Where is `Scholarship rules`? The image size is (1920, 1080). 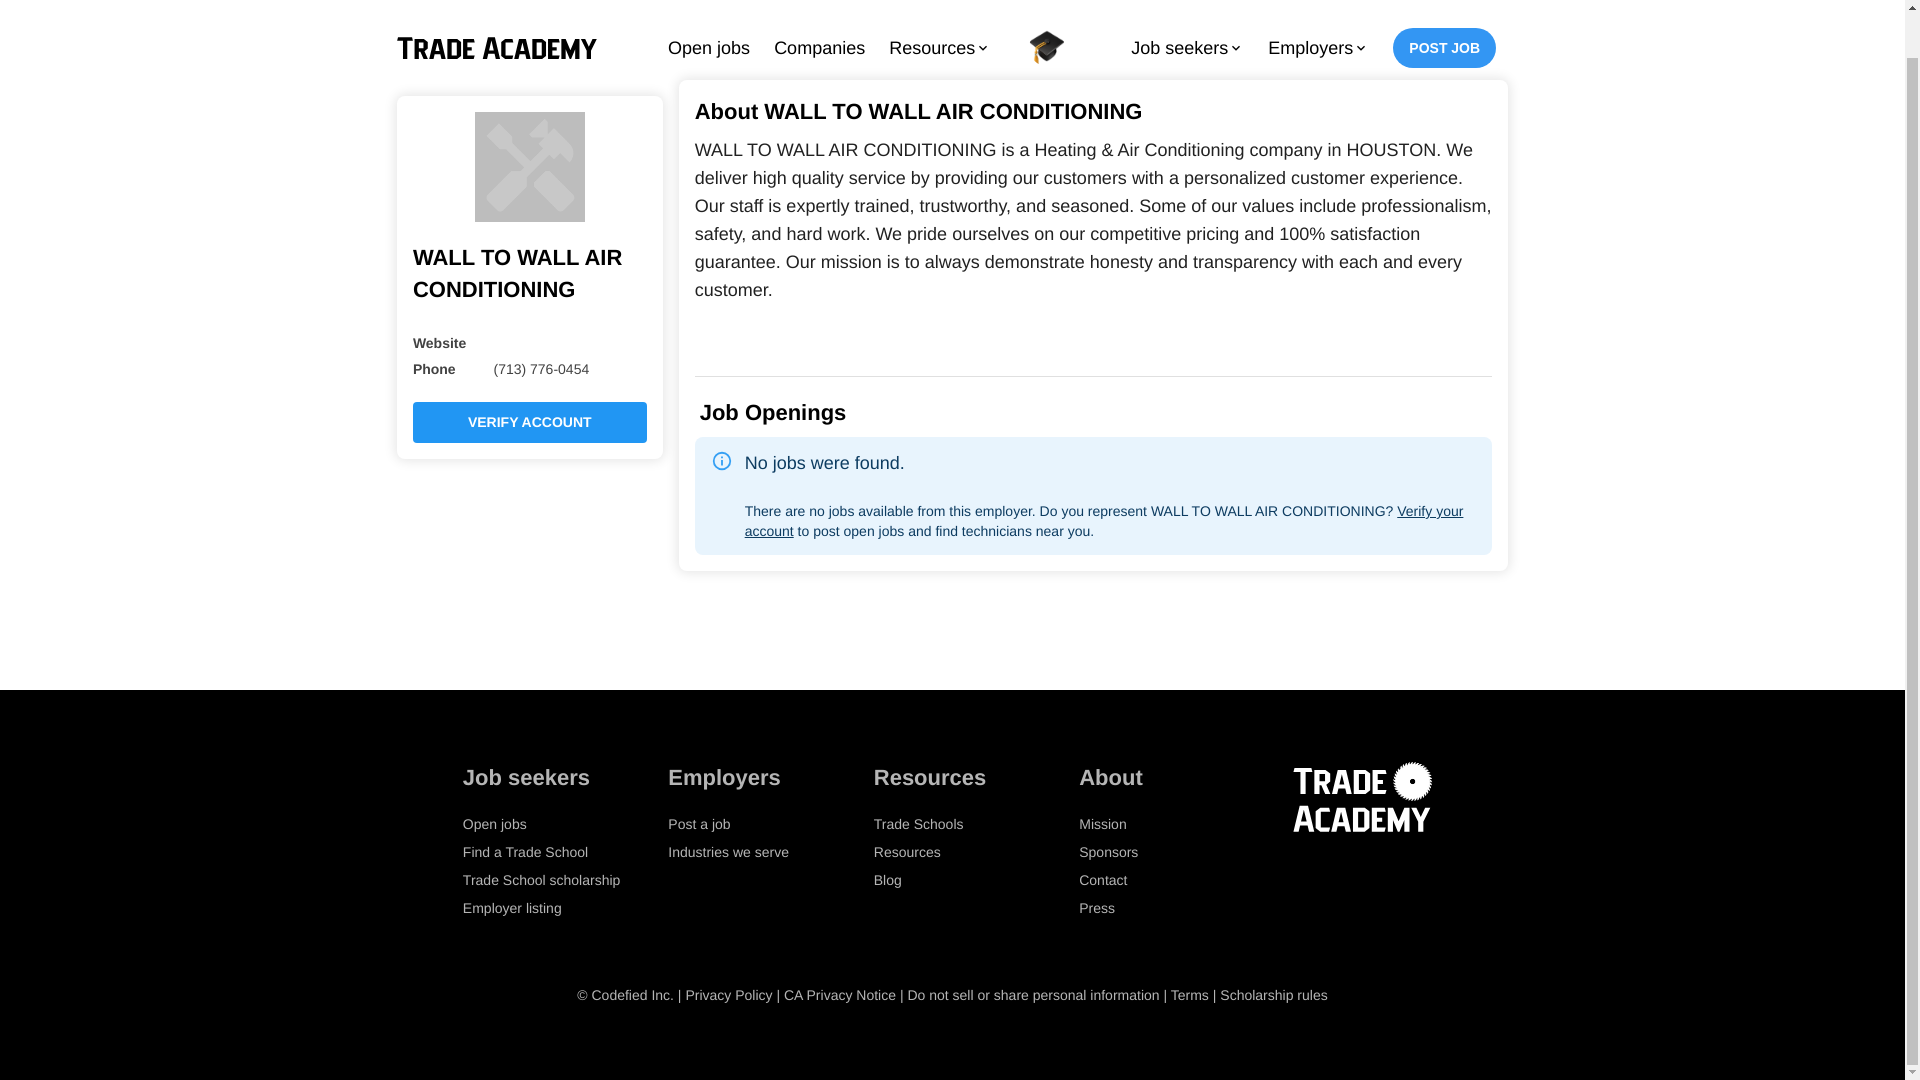
Scholarship rules is located at coordinates (1272, 995).